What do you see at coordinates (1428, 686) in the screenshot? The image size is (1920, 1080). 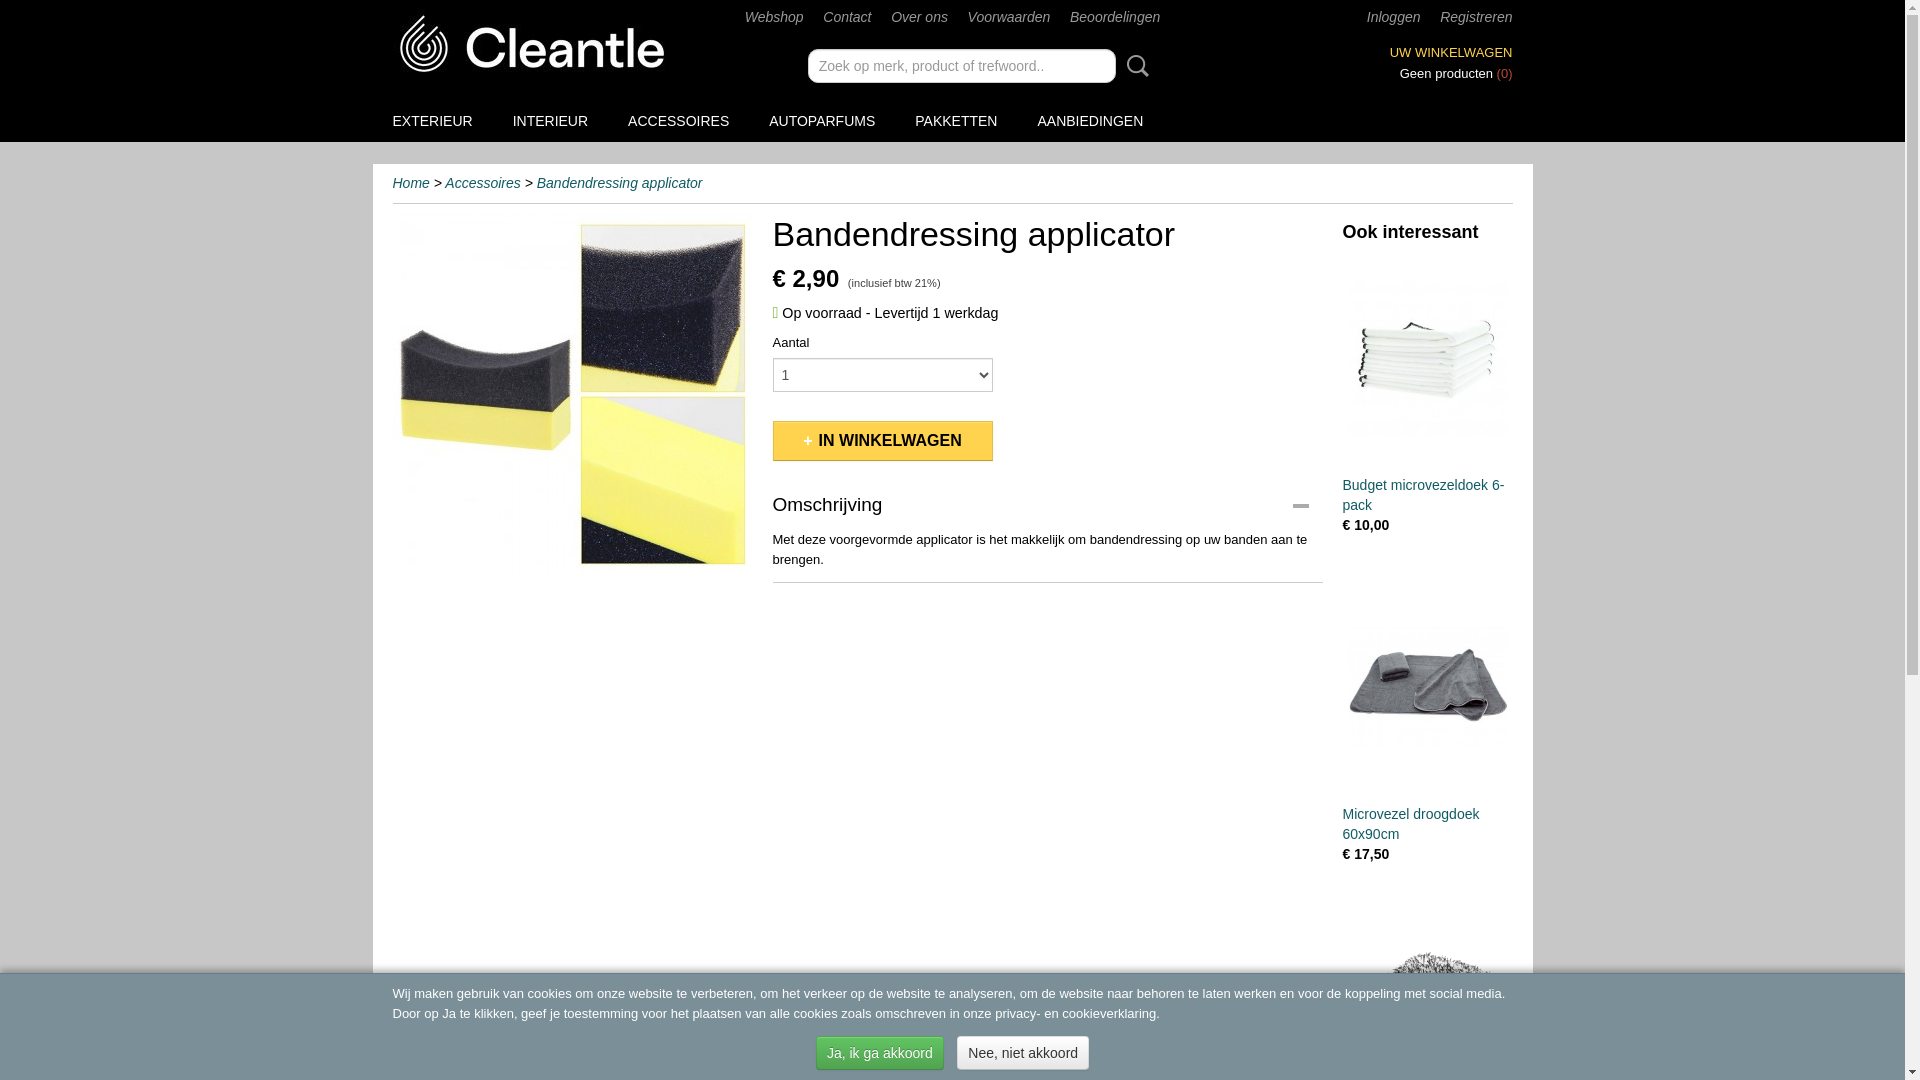 I see `Microvezel droogdoek 60x90cm` at bounding box center [1428, 686].